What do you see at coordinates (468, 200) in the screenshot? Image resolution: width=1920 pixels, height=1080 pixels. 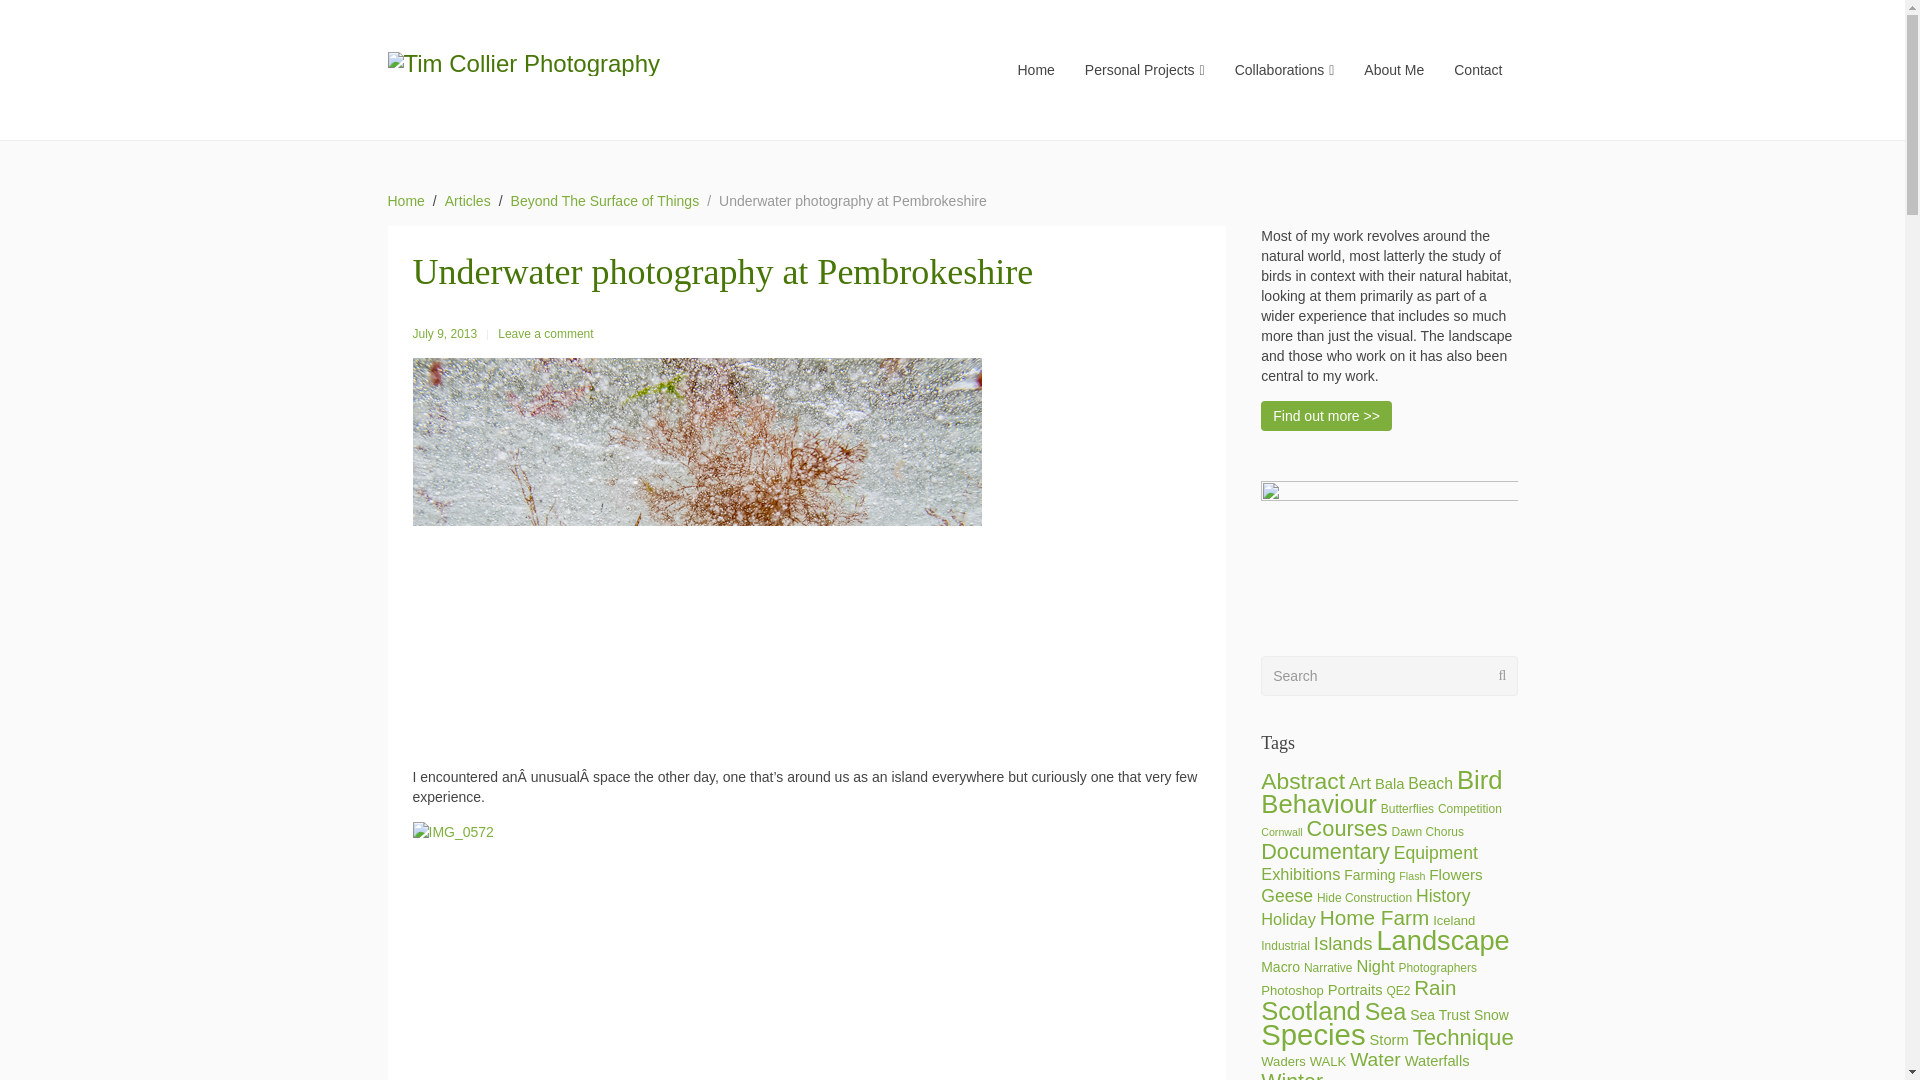 I see `Articles` at bounding box center [468, 200].